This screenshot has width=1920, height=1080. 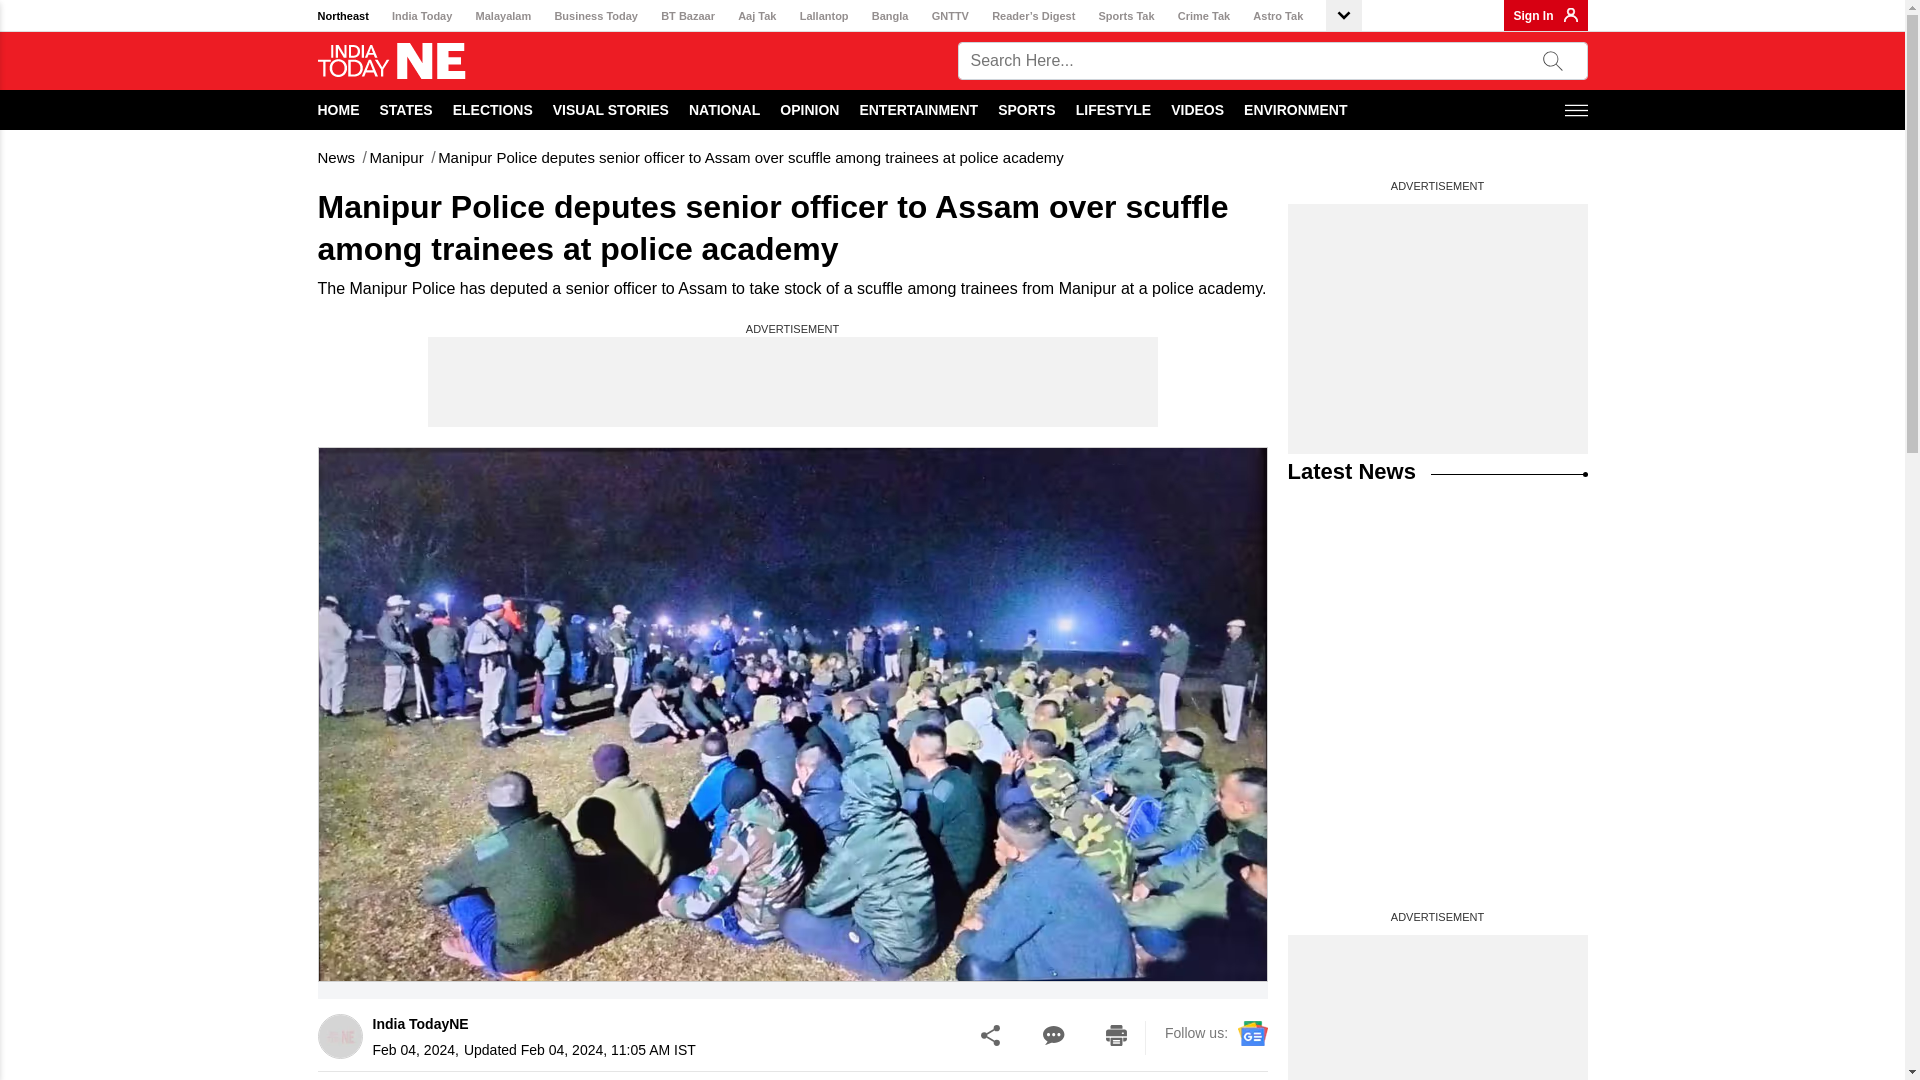 What do you see at coordinates (1126, 16) in the screenshot?
I see `Sports Tak` at bounding box center [1126, 16].